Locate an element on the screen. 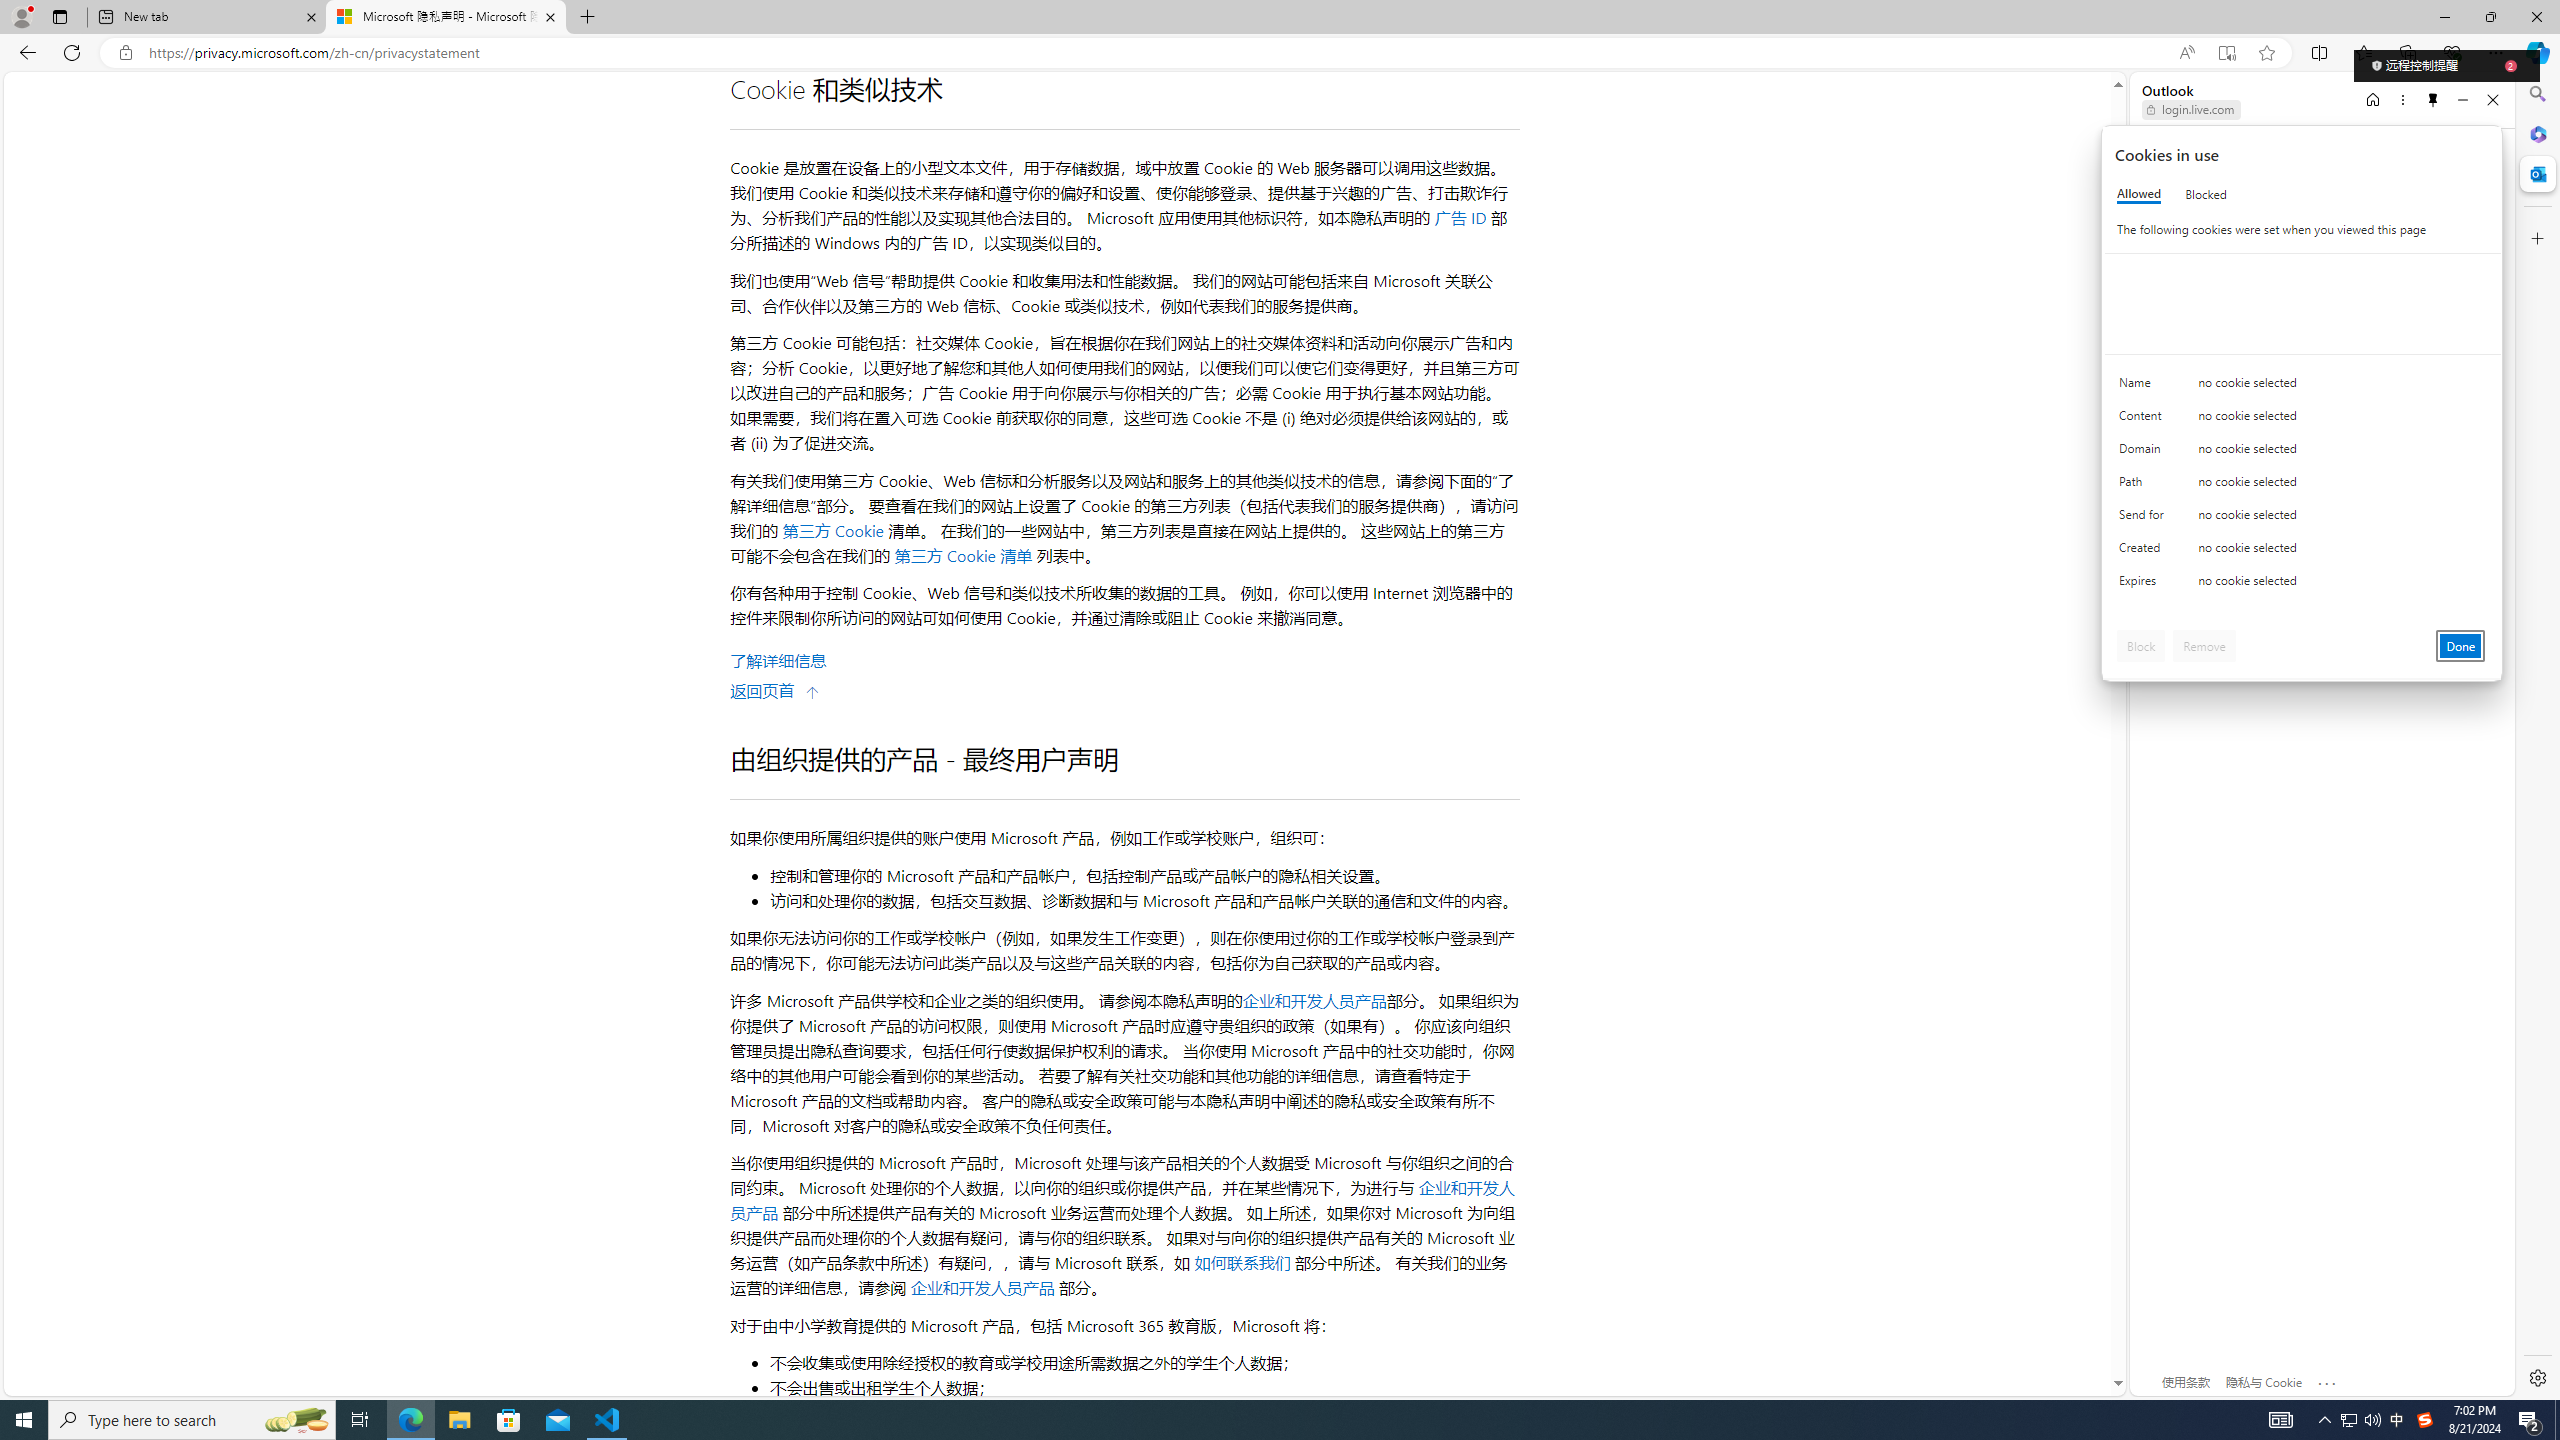 The height and width of the screenshot is (1440, 2560). Block is located at coordinates (2141, 646).